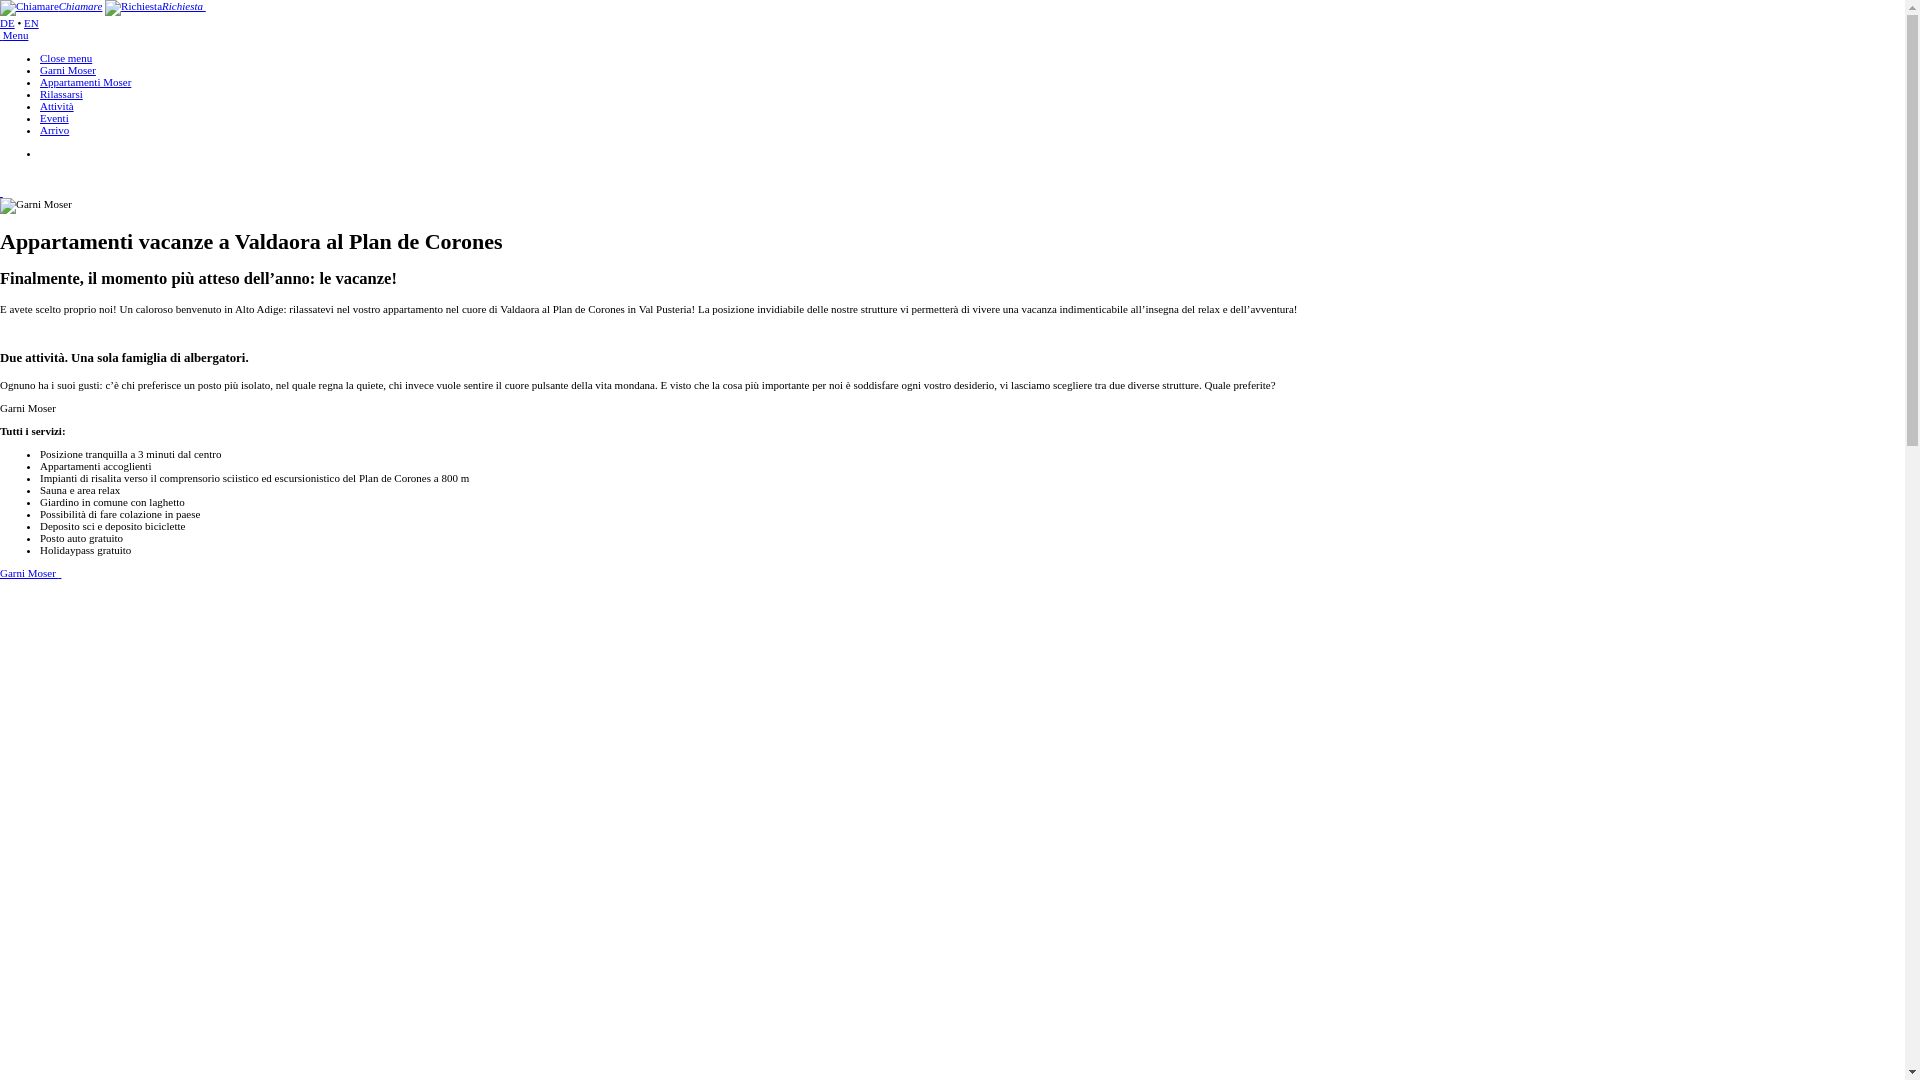 The height and width of the screenshot is (1080, 1920). What do you see at coordinates (51, 6) in the screenshot?
I see `Chiamare` at bounding box center [51, 6].